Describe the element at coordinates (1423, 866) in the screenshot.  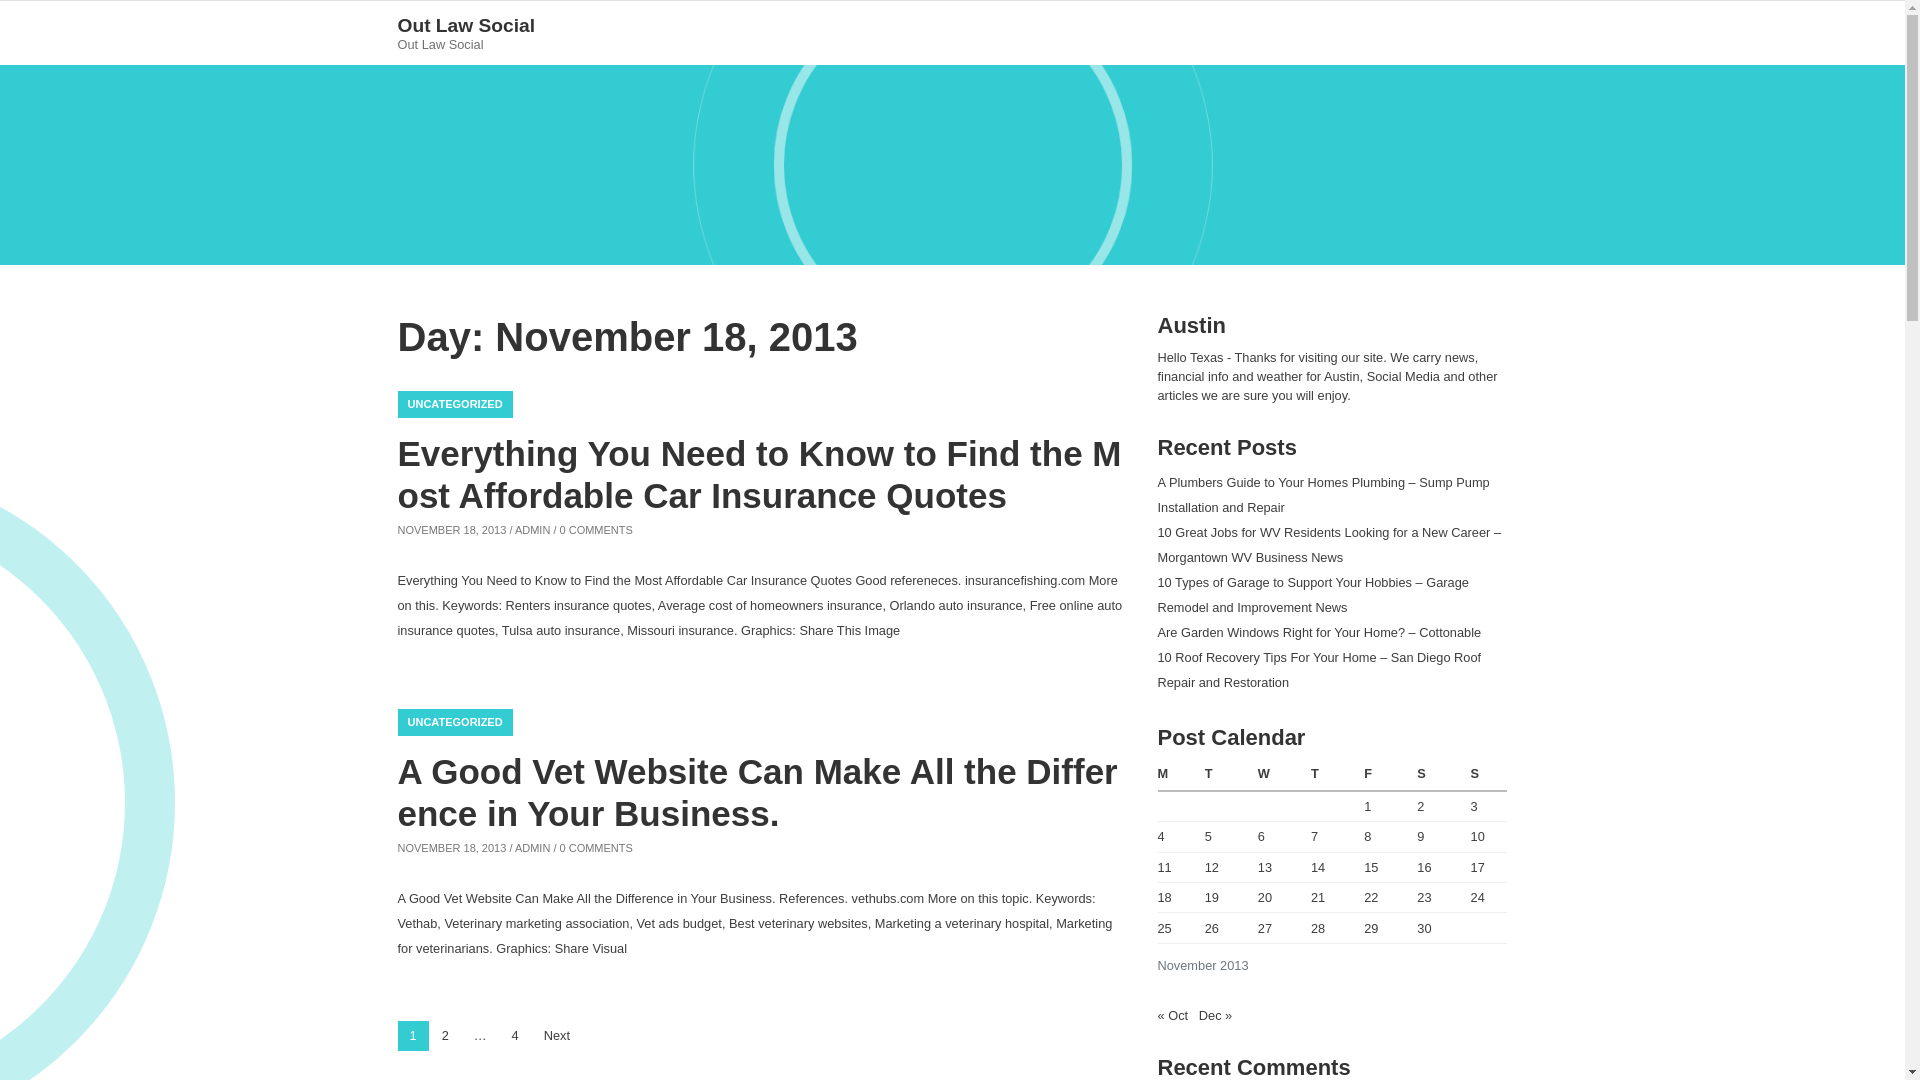
I see `16` at that location.